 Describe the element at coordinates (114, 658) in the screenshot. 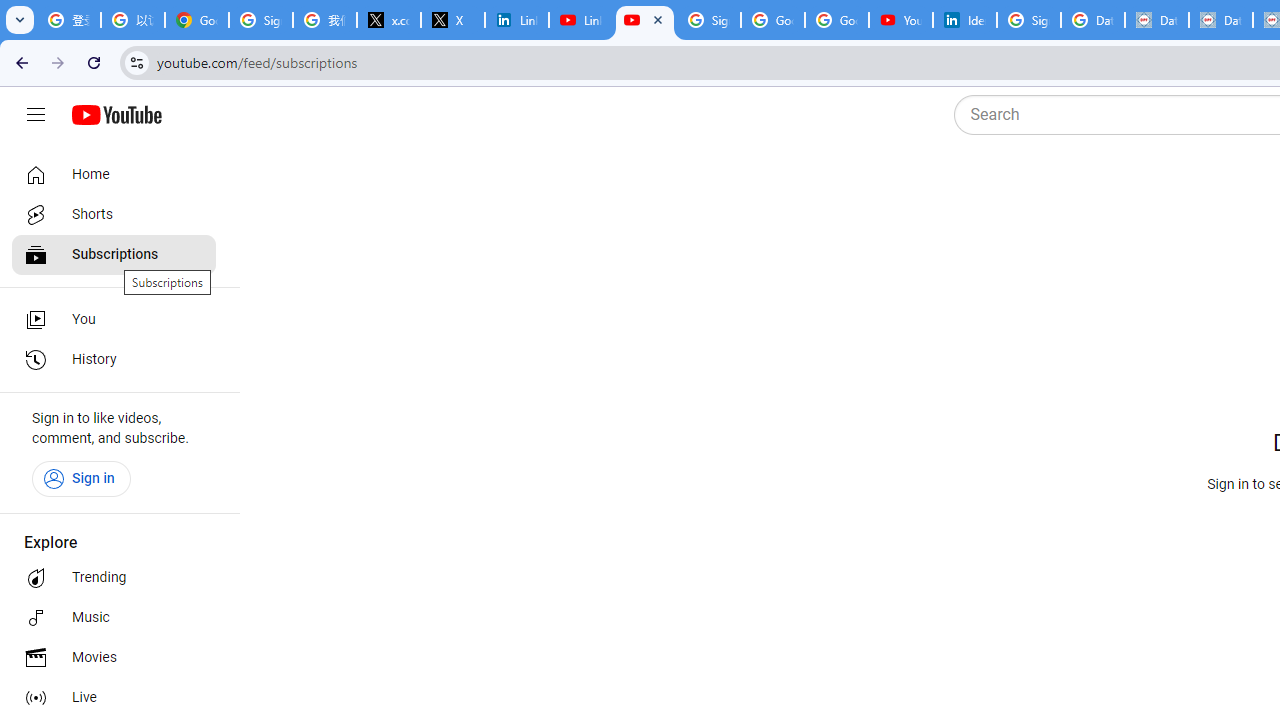

I see `Movies` at that location.